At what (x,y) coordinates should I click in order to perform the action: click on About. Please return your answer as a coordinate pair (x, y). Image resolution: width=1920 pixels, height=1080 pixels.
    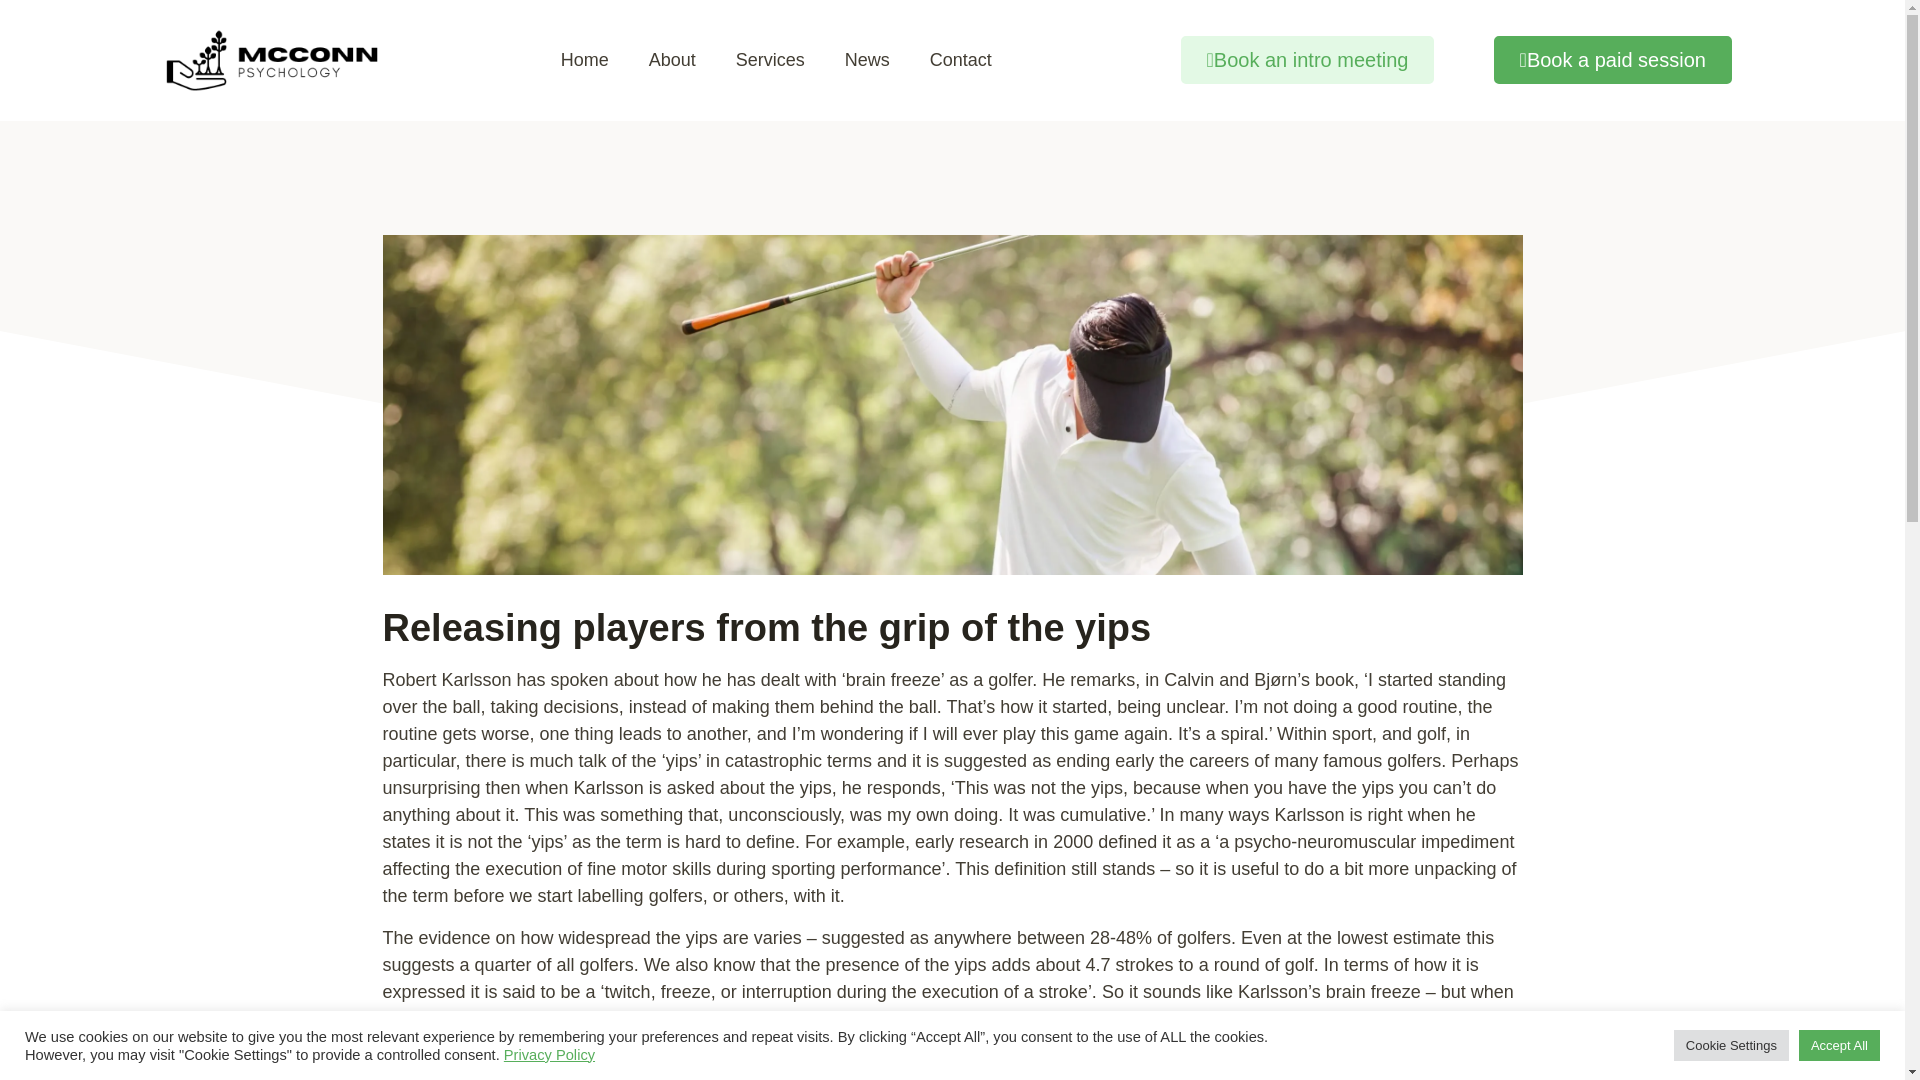
    Looking at the image, I should click on (672, 60).